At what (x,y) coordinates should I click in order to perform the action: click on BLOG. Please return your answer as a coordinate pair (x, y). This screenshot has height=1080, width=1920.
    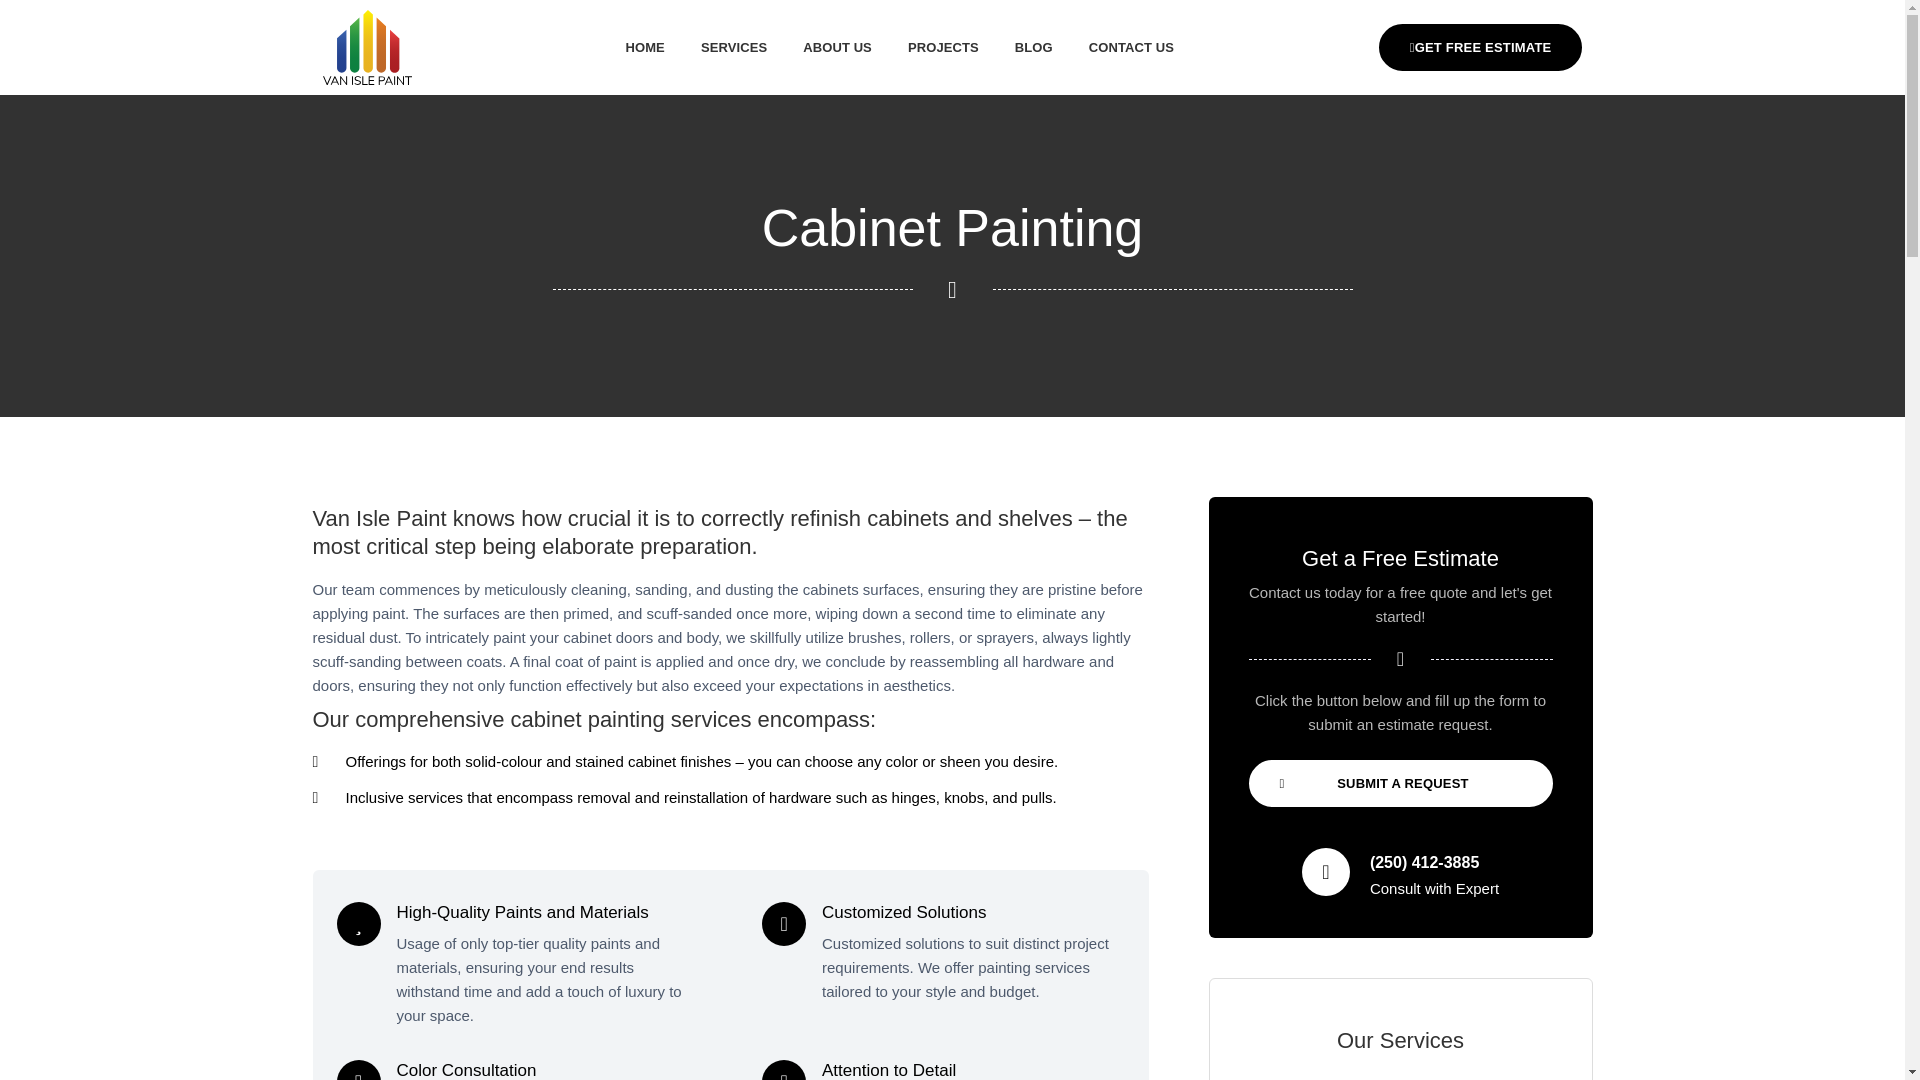
    Looking at the image, I should click on (1034, 47).